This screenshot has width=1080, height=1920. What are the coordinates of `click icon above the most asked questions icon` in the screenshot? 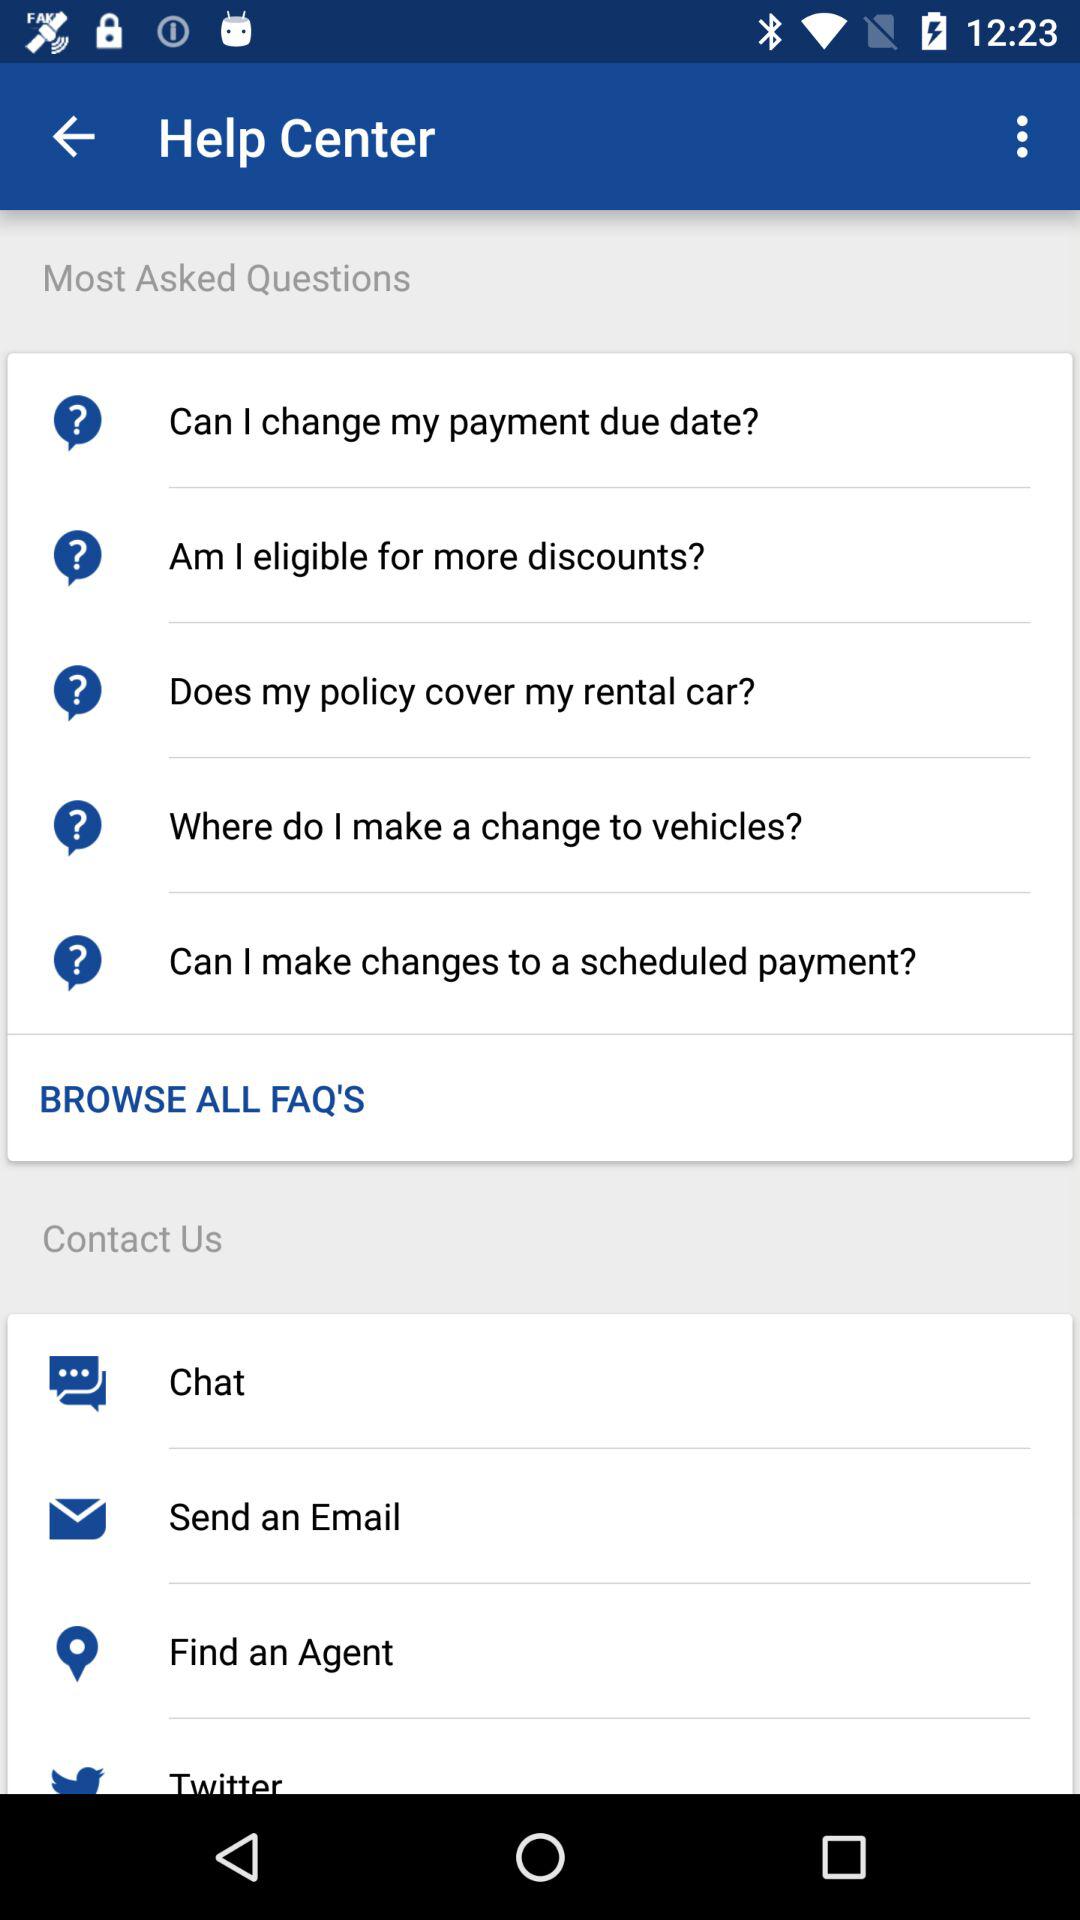 It's located at (73, 136).